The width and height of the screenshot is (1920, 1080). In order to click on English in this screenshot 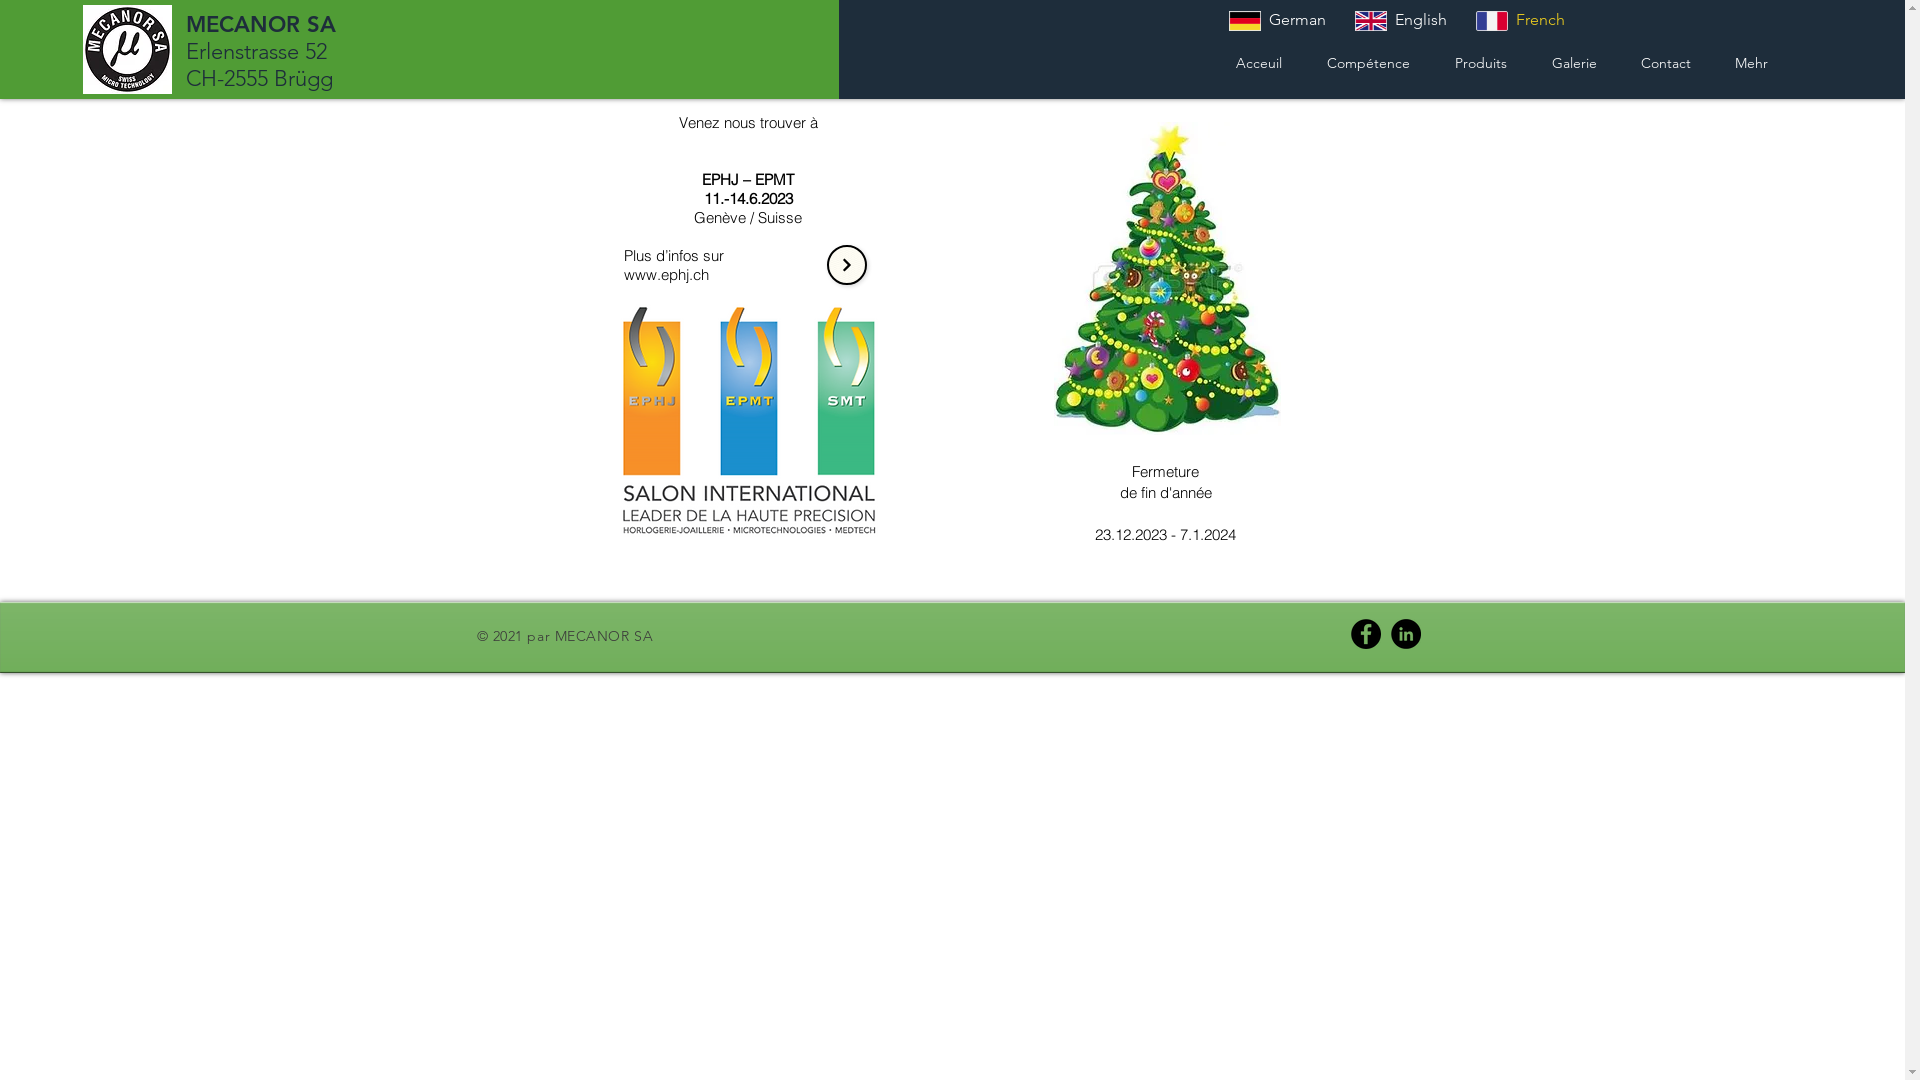, I will do `click(1400, 20)`.